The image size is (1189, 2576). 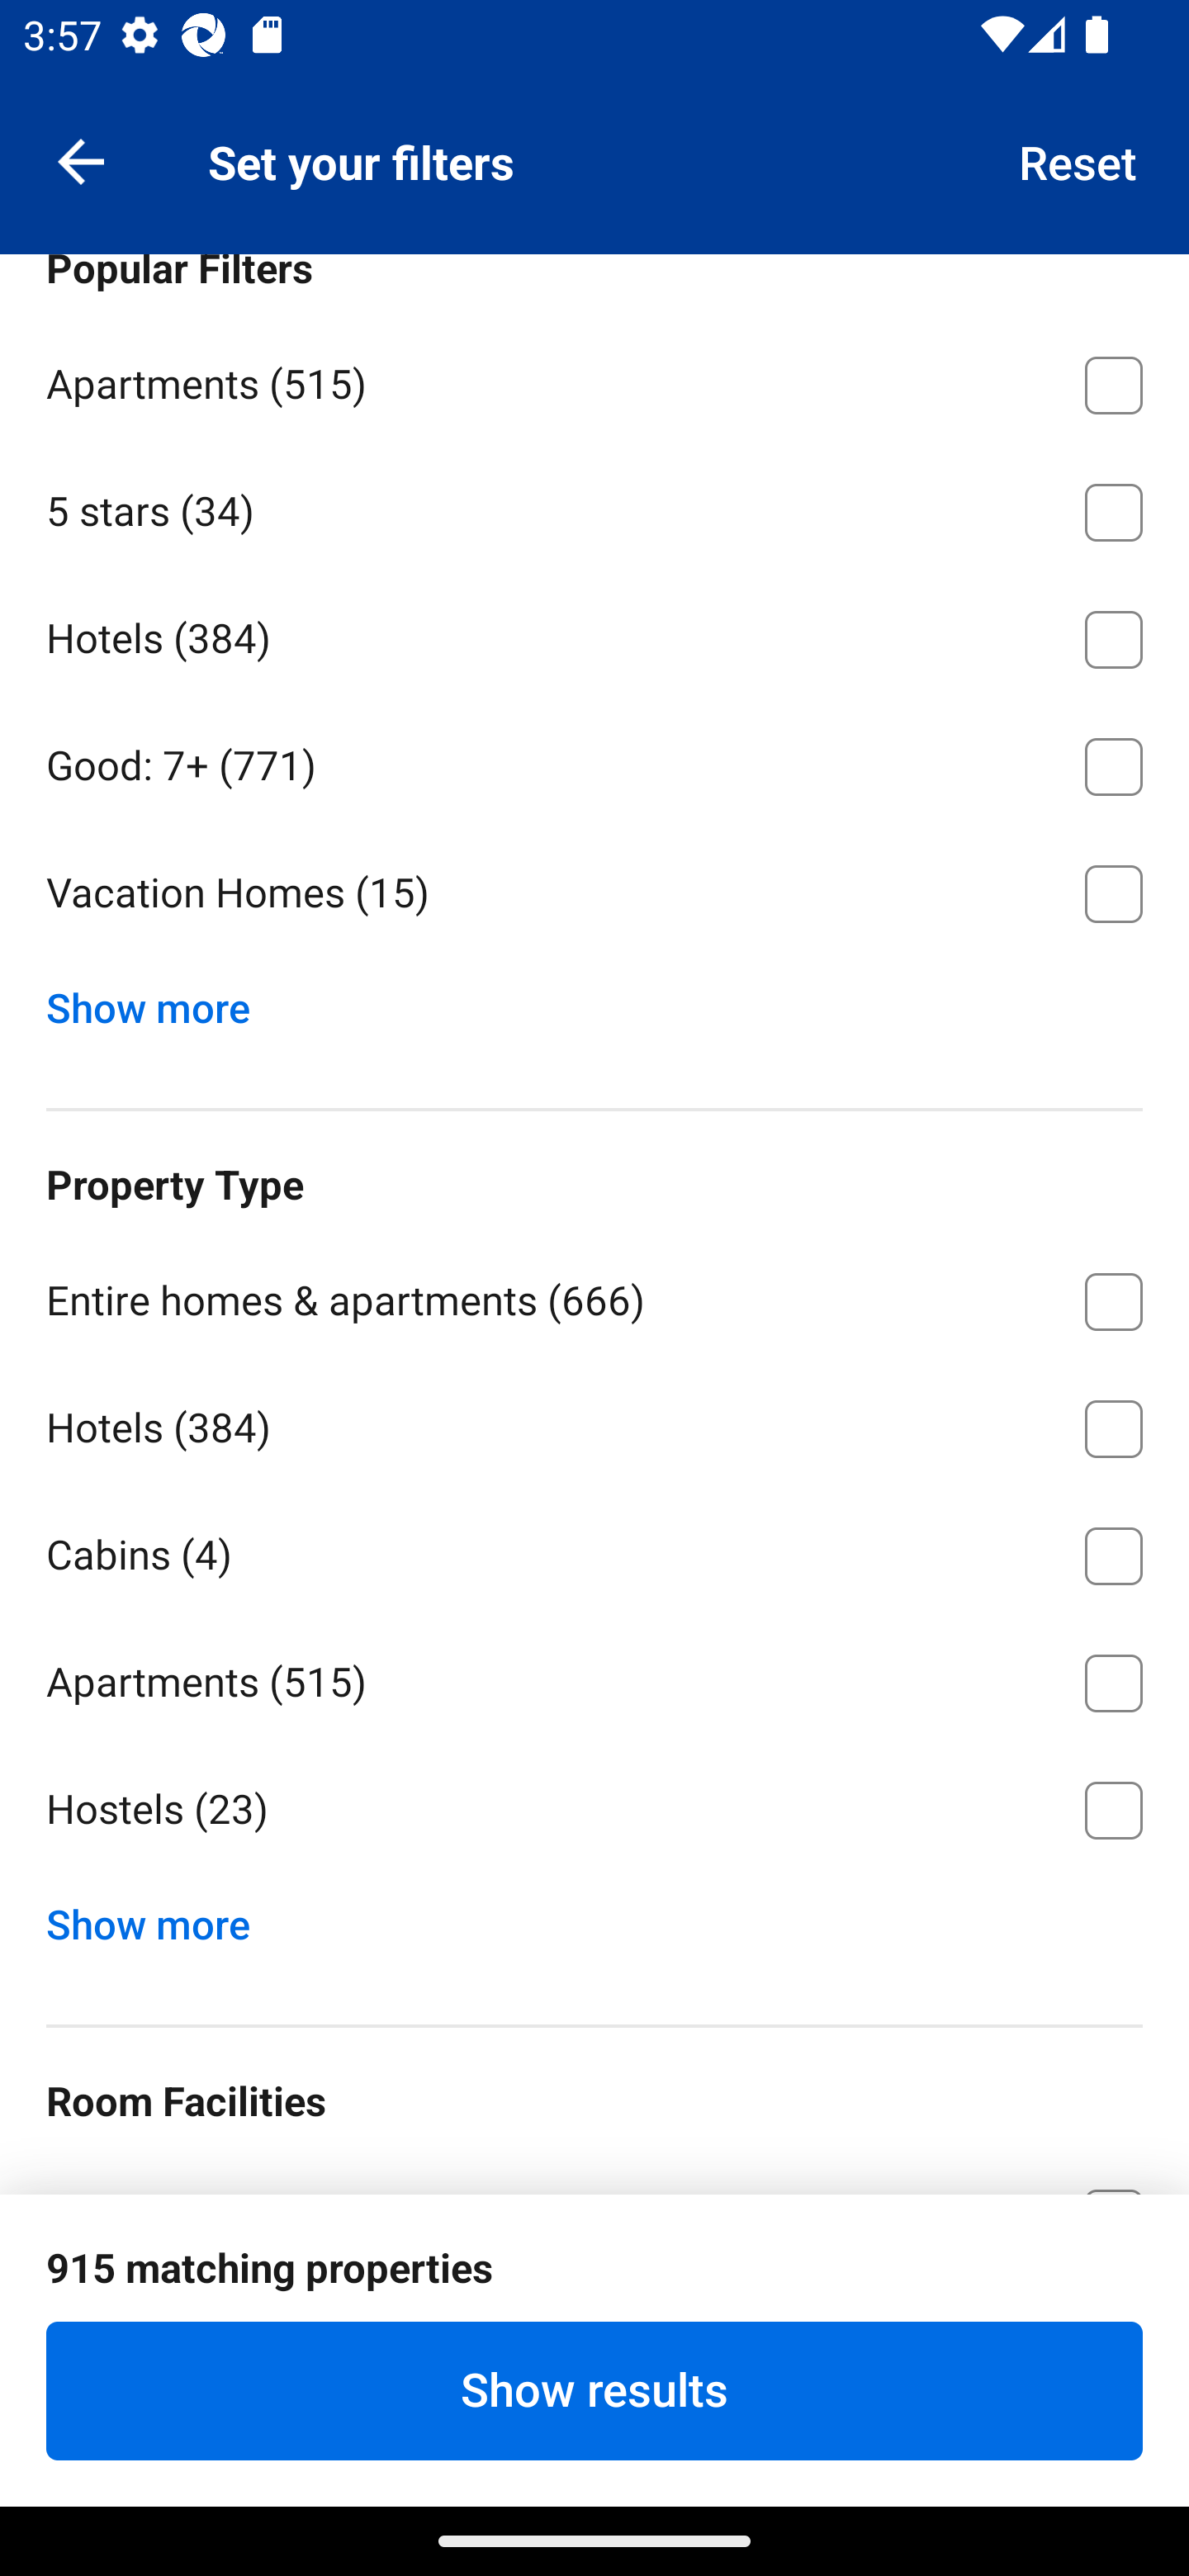 I want to click on Hotels ⁦(384), so click(x=594, y=1423).